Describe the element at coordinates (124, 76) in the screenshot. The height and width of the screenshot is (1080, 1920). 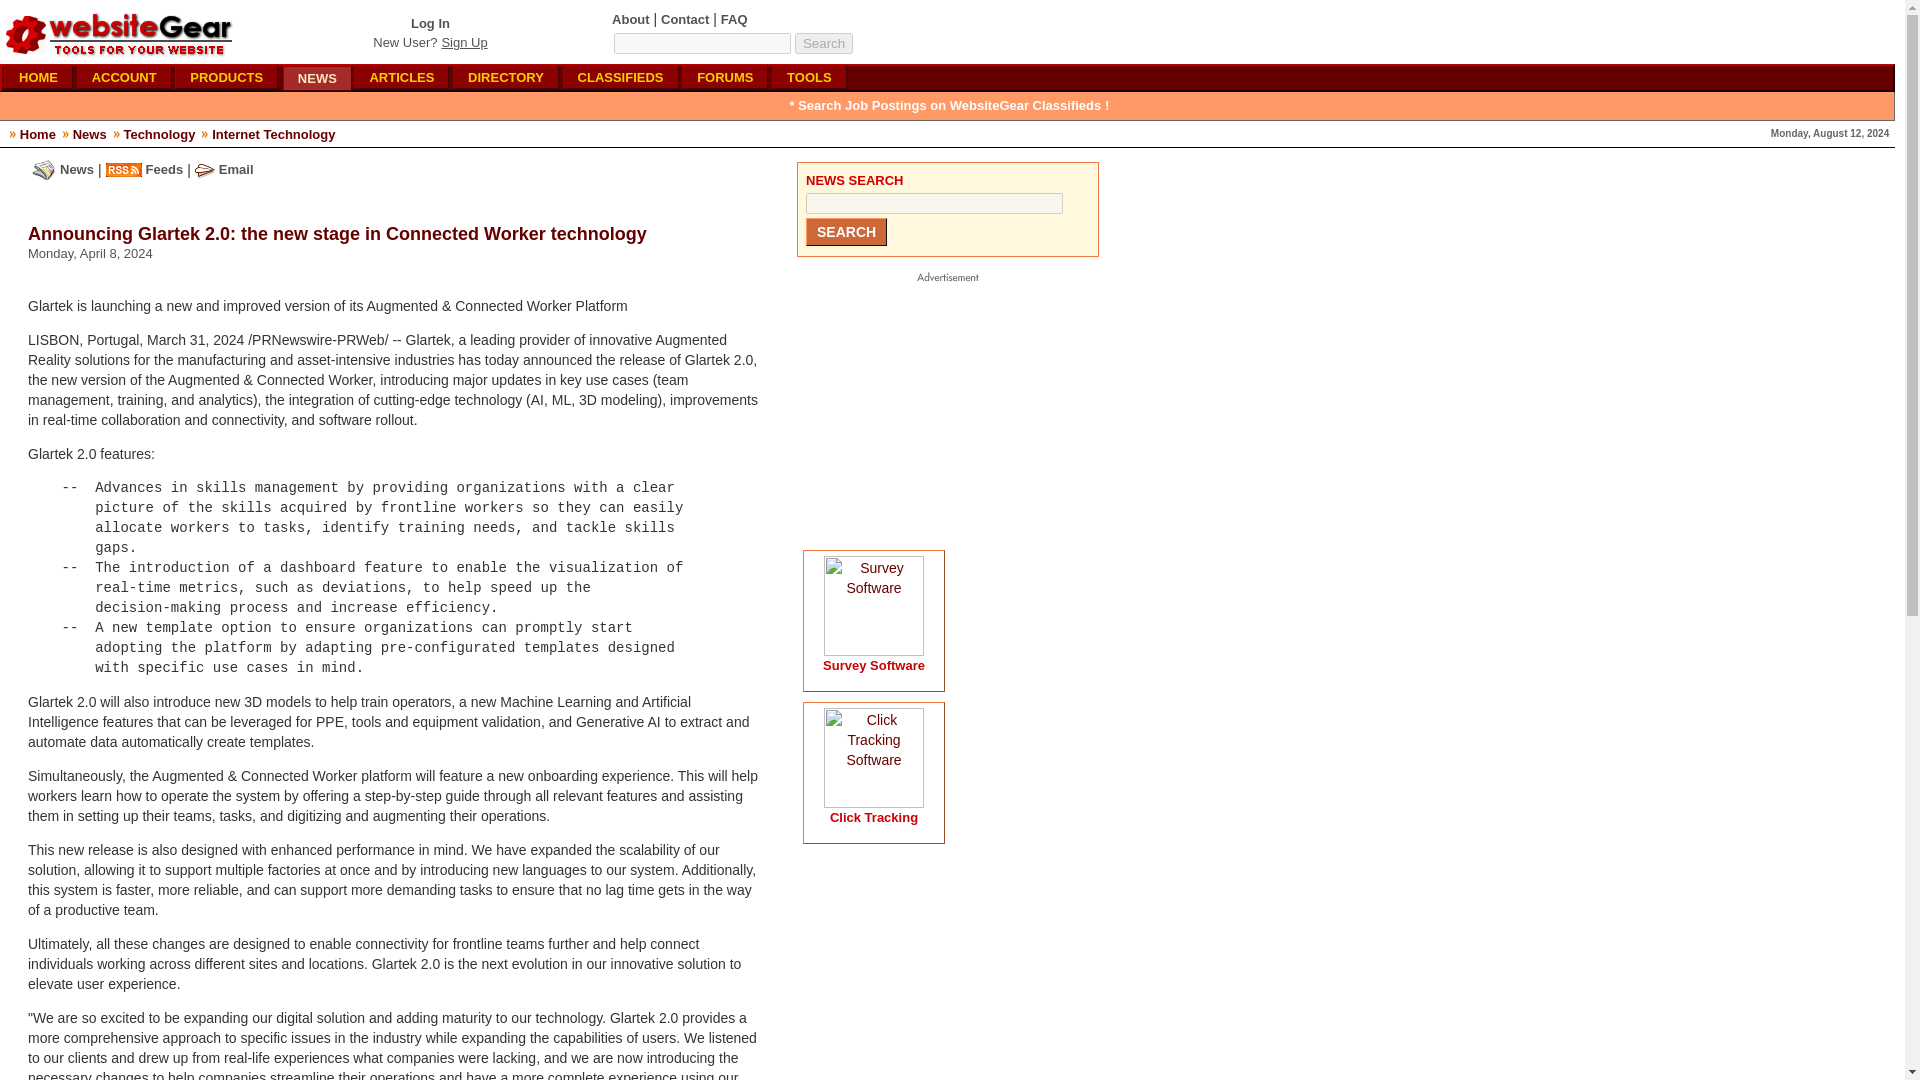
I see `ACCOUNT` at that location.